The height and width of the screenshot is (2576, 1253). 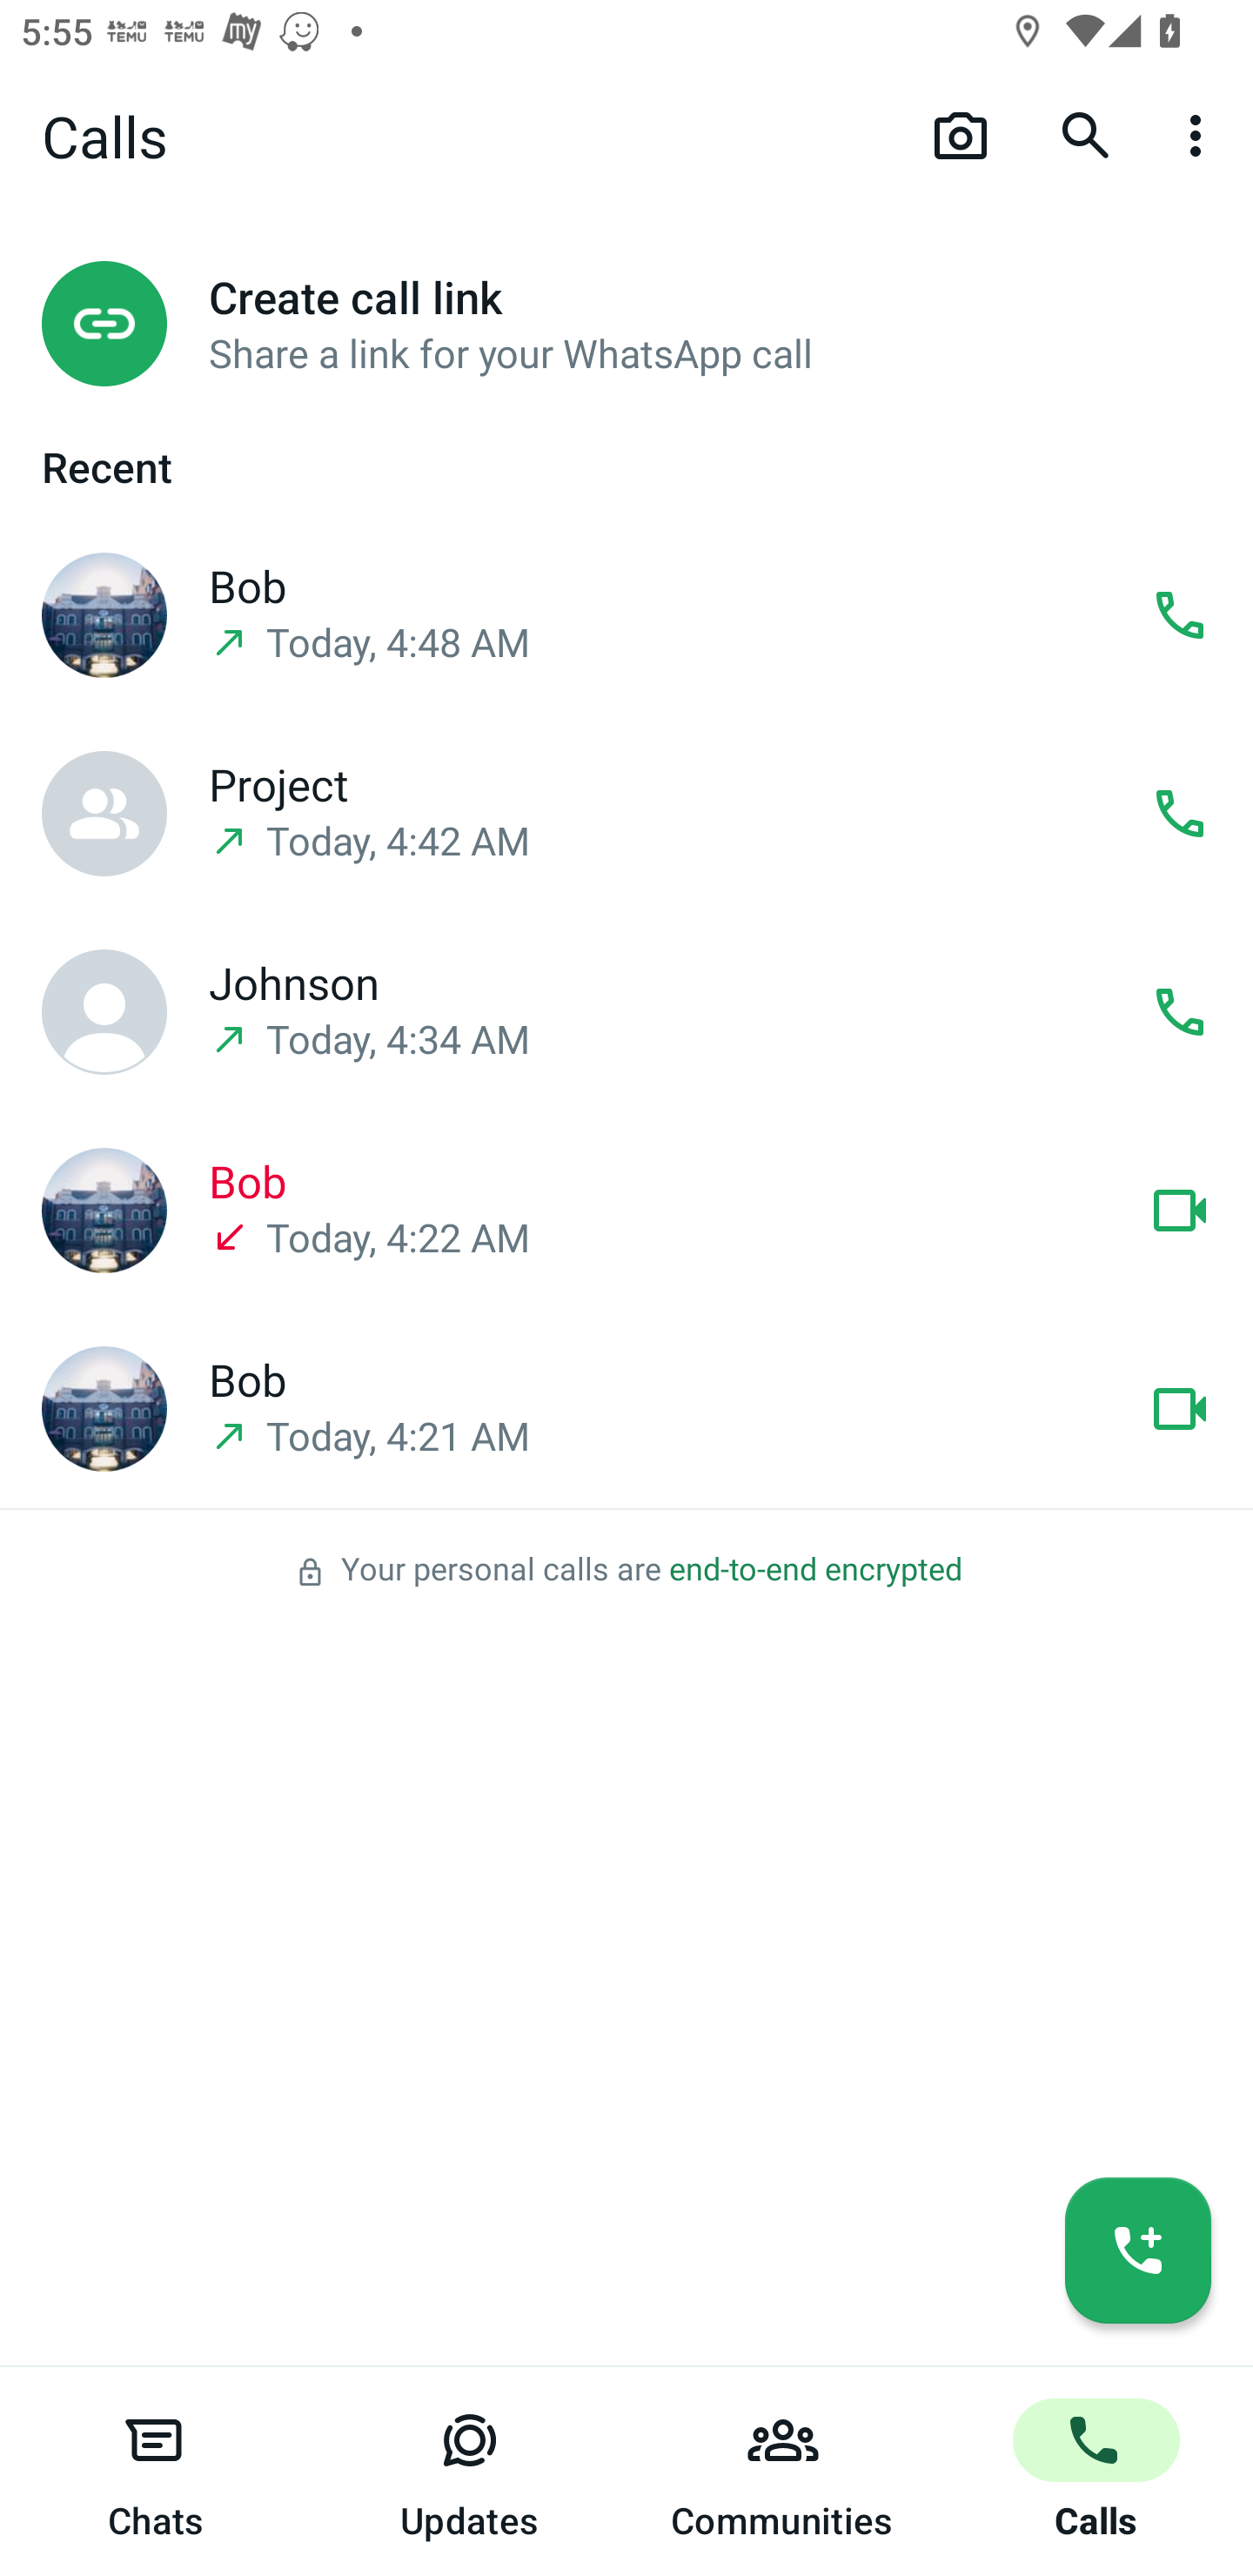 I want to click on Bob, so click(x=104, y=1211).